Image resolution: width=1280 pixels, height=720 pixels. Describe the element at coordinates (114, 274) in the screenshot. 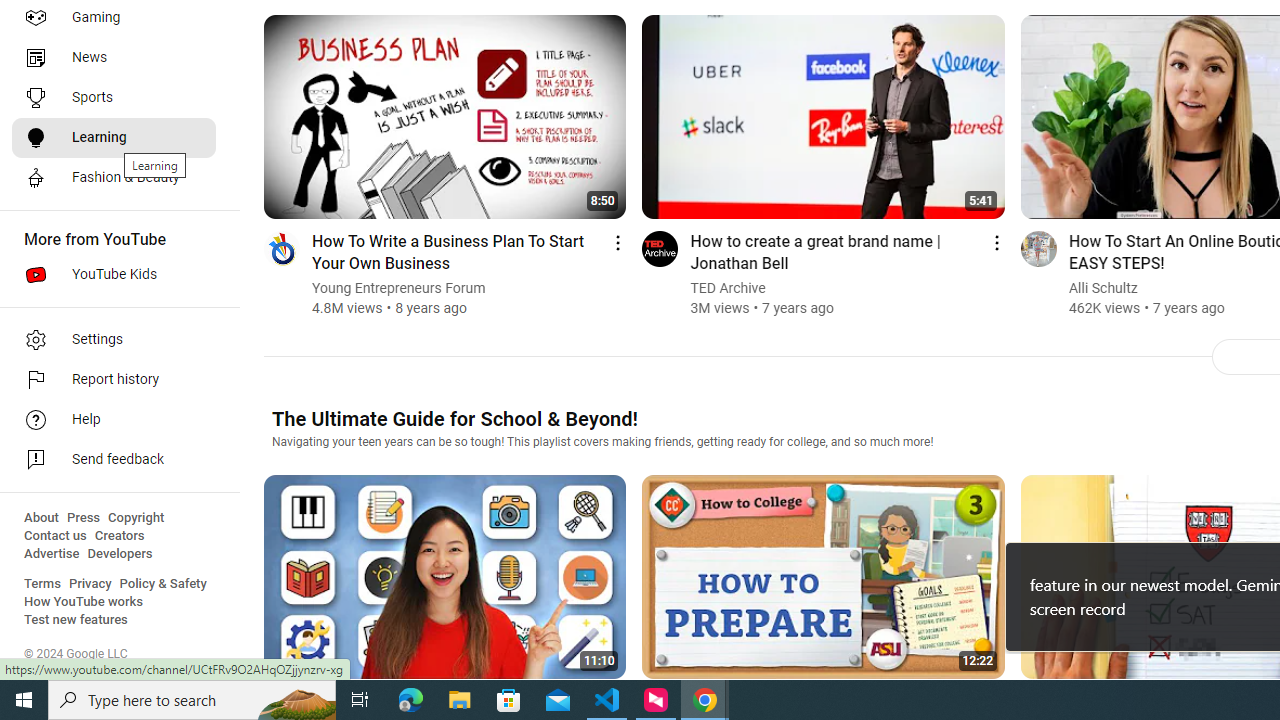

I see `YouTube Kids` at that location.